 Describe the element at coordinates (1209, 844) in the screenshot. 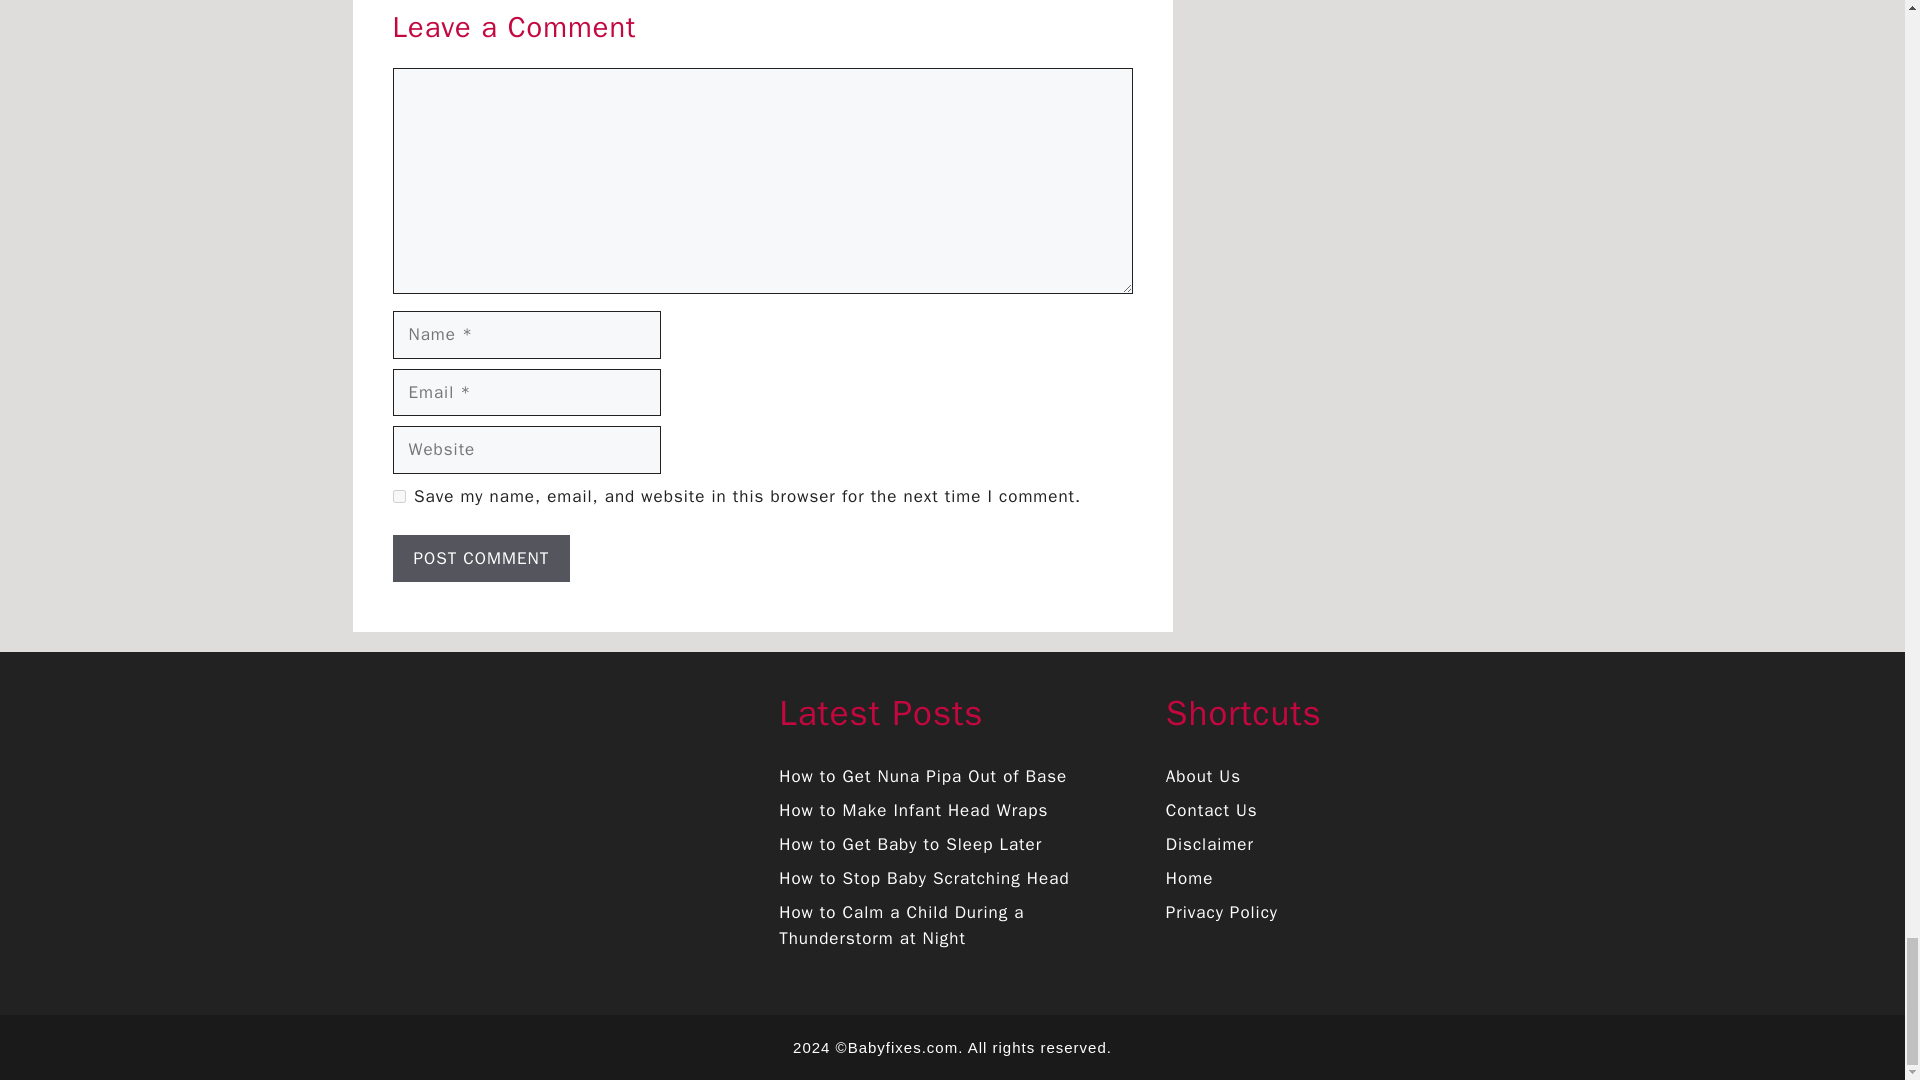

I see `Disclaimer` at that location.